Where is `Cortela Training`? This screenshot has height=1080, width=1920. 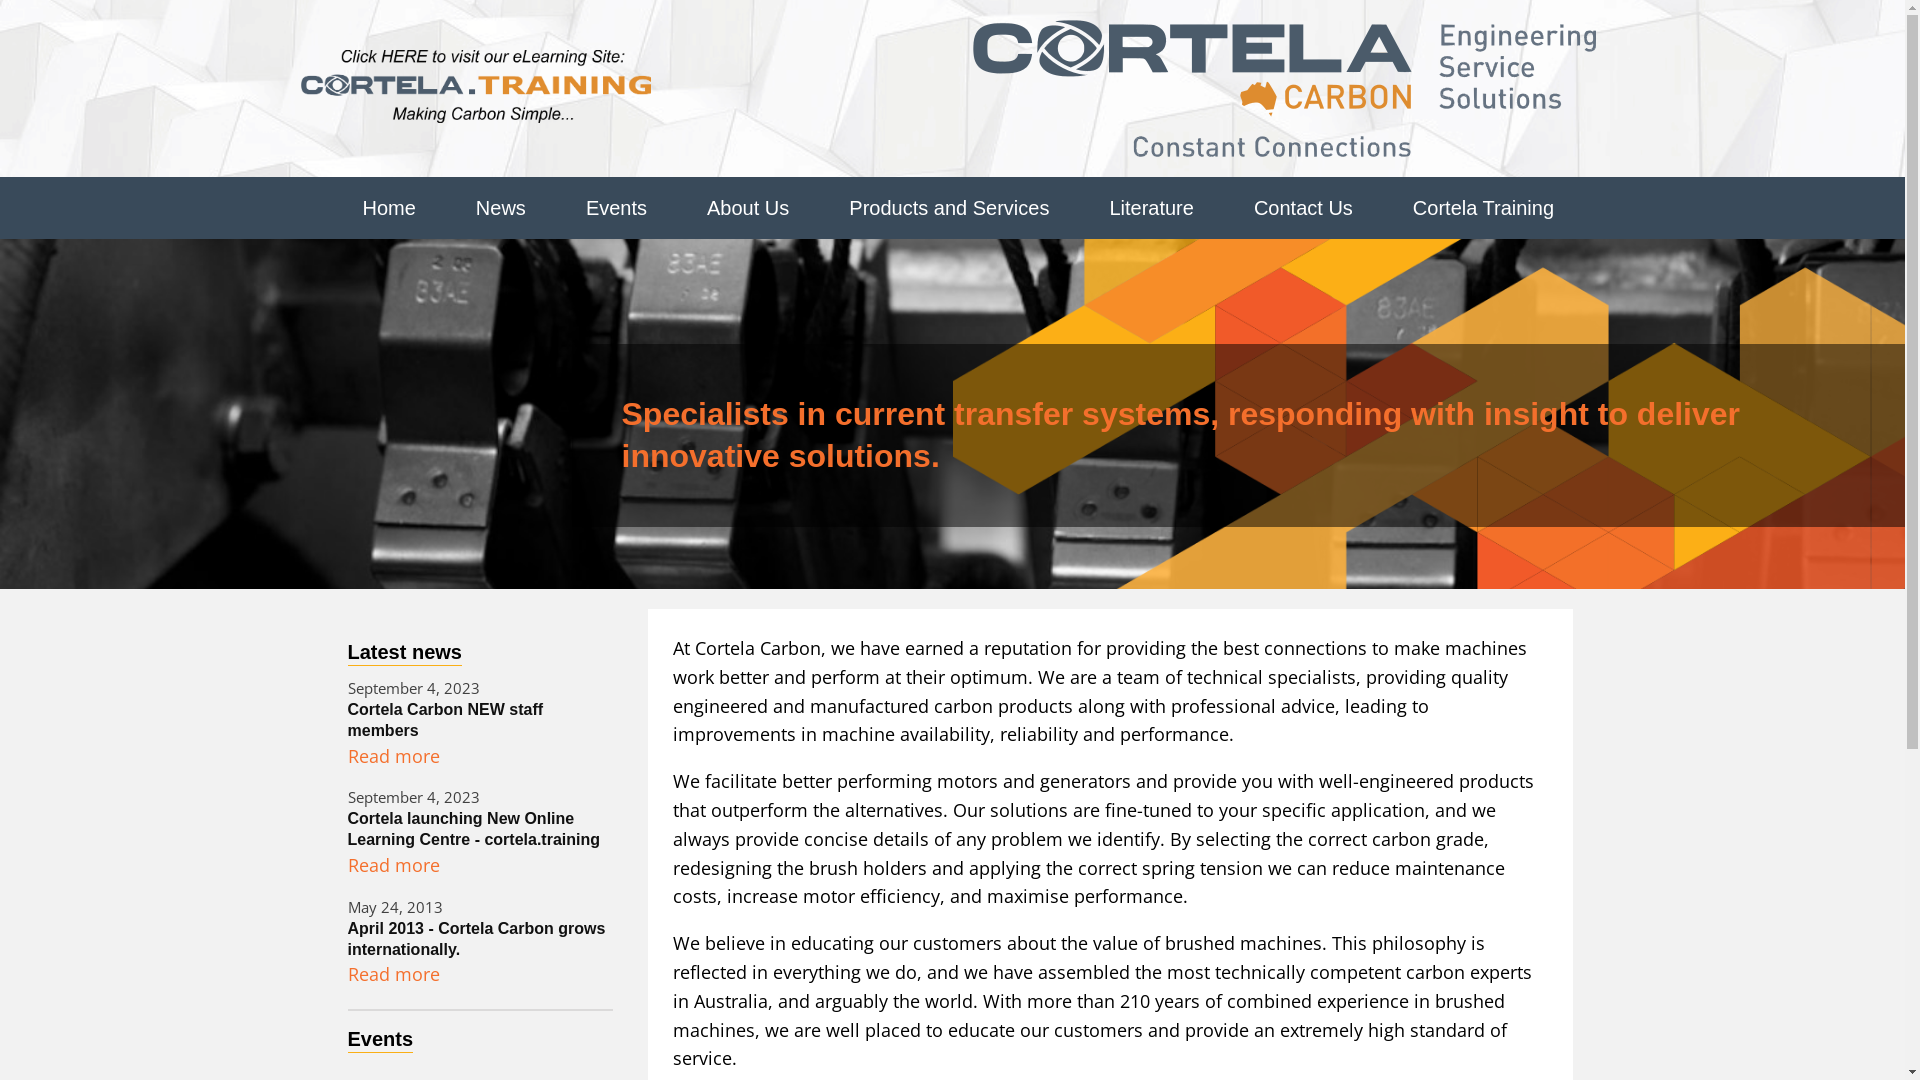
Cortela Training is located at coordinates (1484, 208).